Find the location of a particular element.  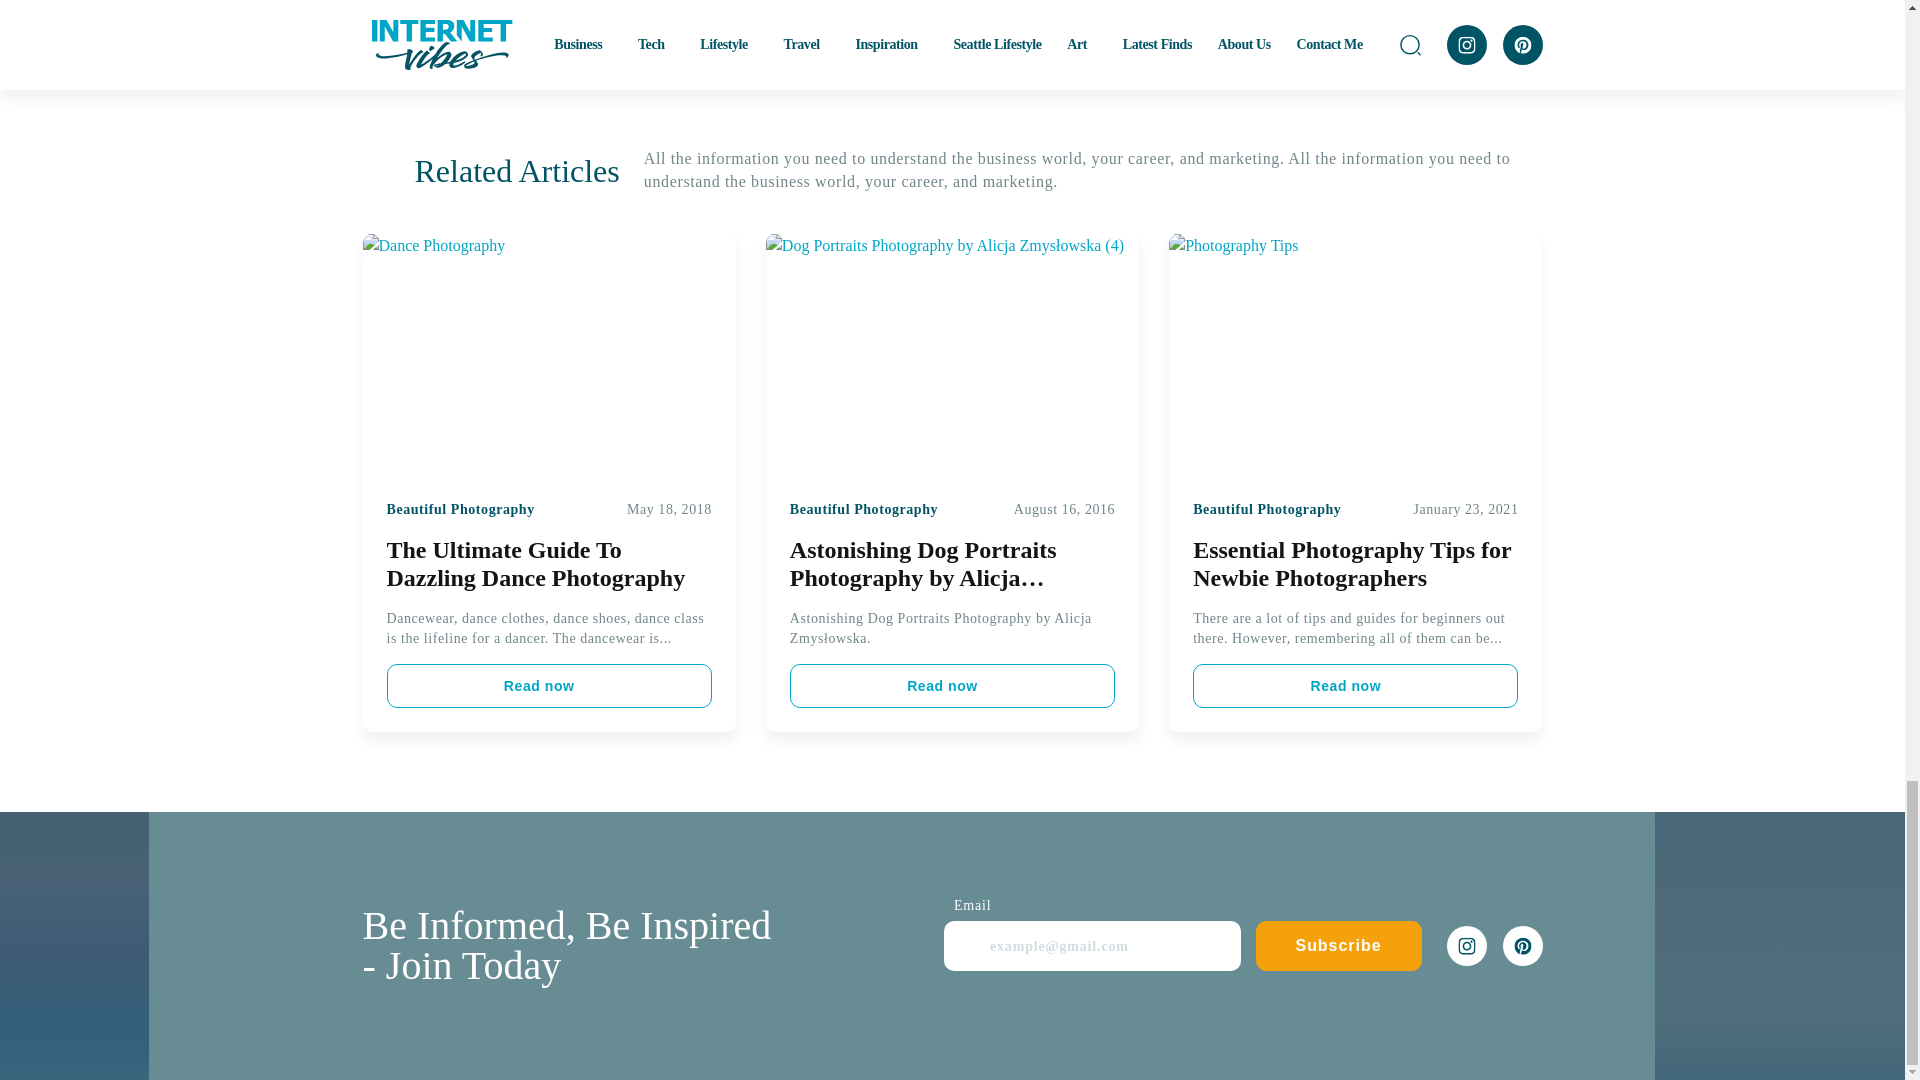

Subscribe is located at coordinates (1338, 946).